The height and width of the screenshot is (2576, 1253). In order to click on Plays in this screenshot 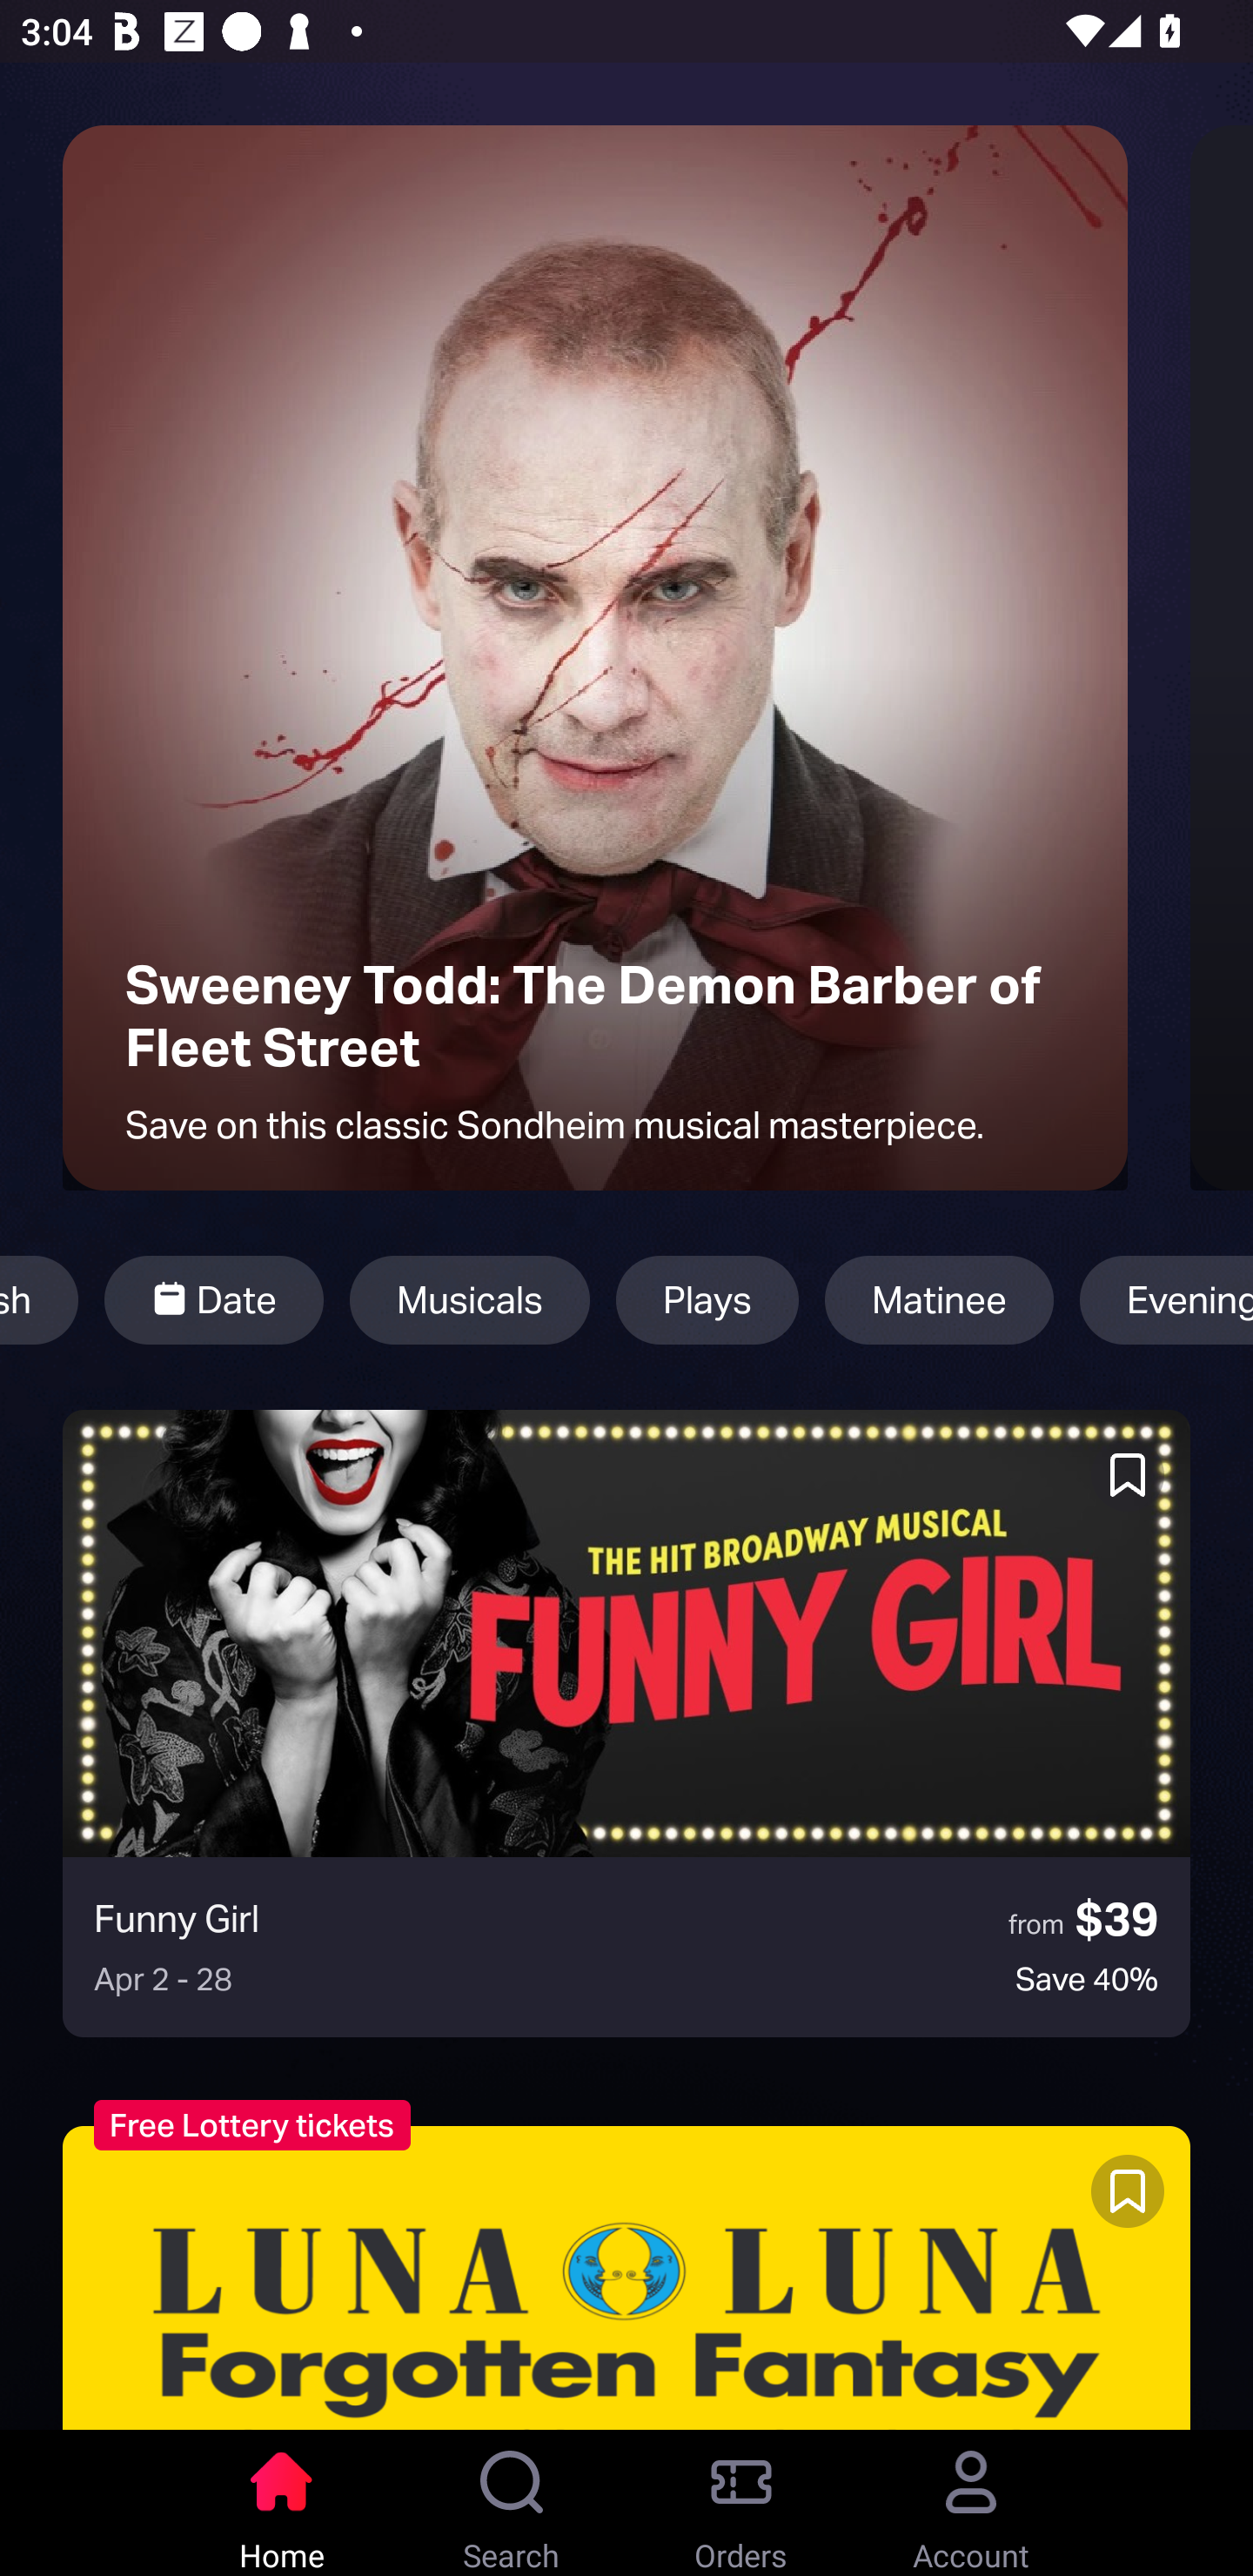, I will do `click(707, 1300)`.